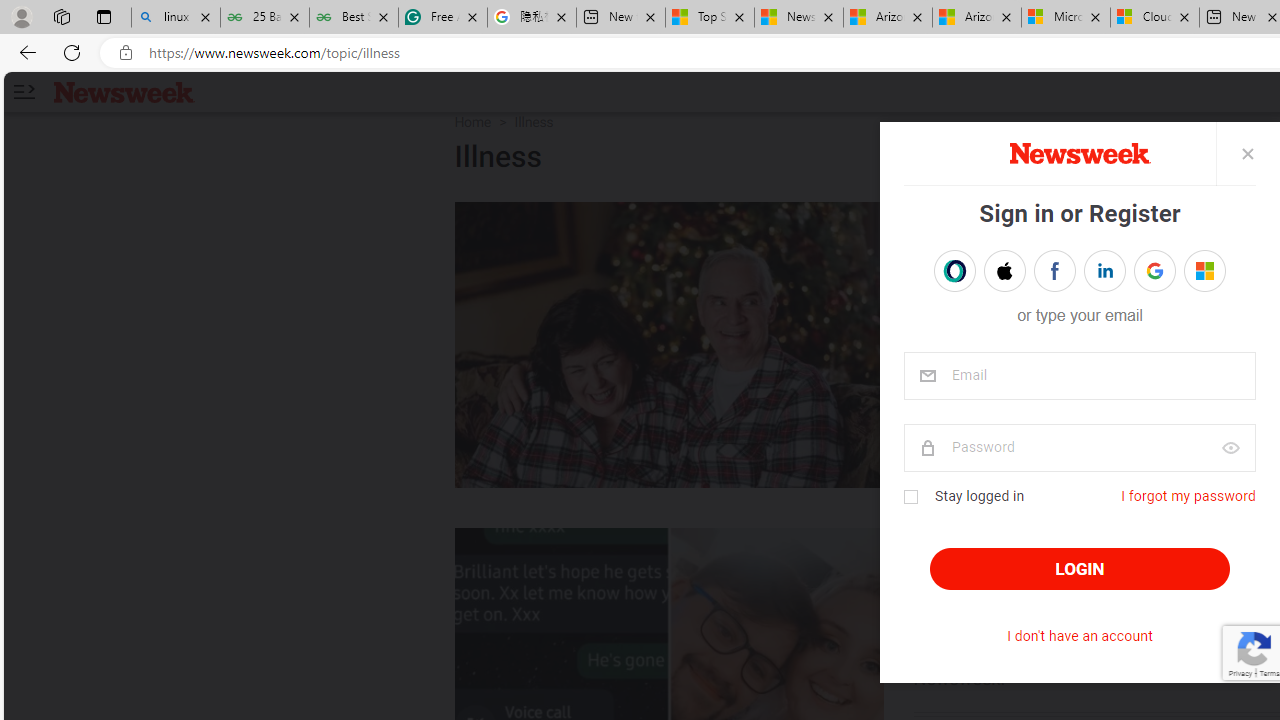 The width and height of the screenshot is (1280, 720). What do you see at coordinates (1104, 270) in the screenshot?
I see `Sign in with LINKEDIN` at bounding box center [1104, 270].